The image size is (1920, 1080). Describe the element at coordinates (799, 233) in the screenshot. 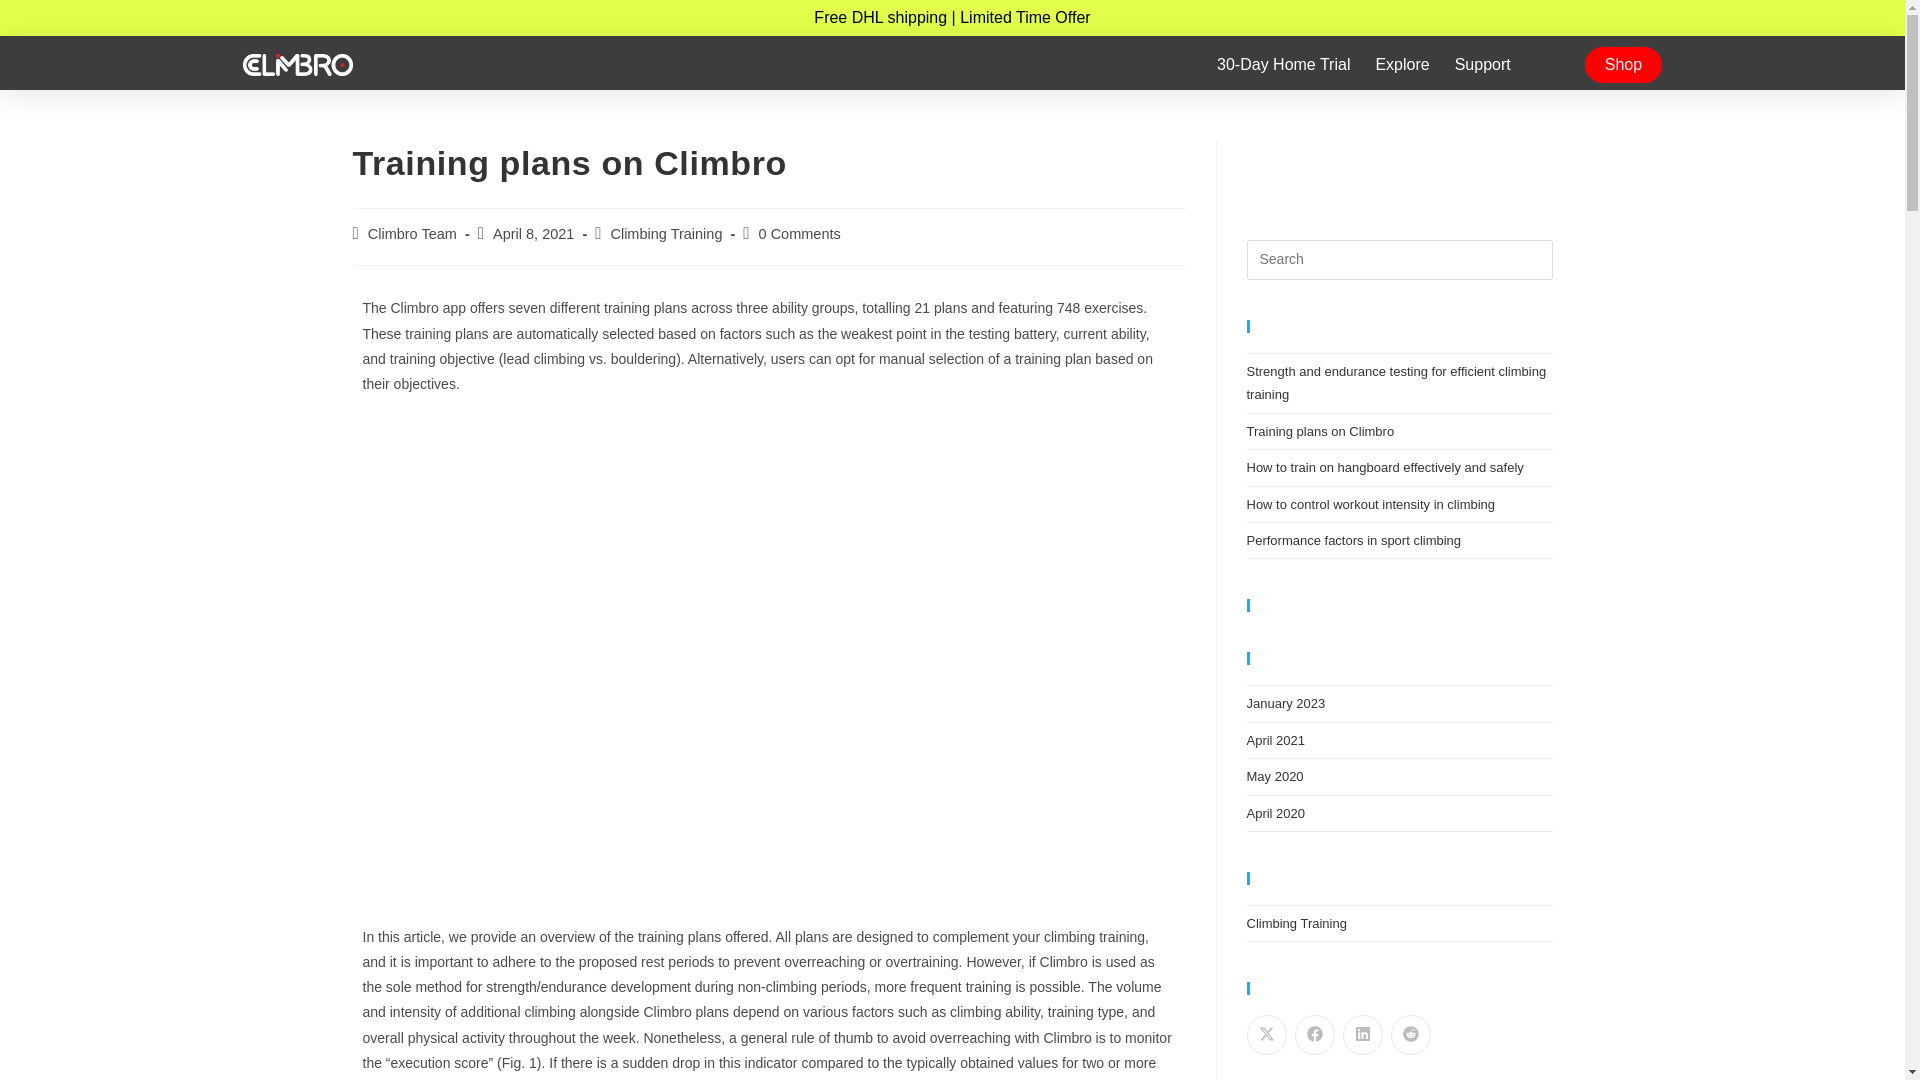

I see `0 Comments` at that location.